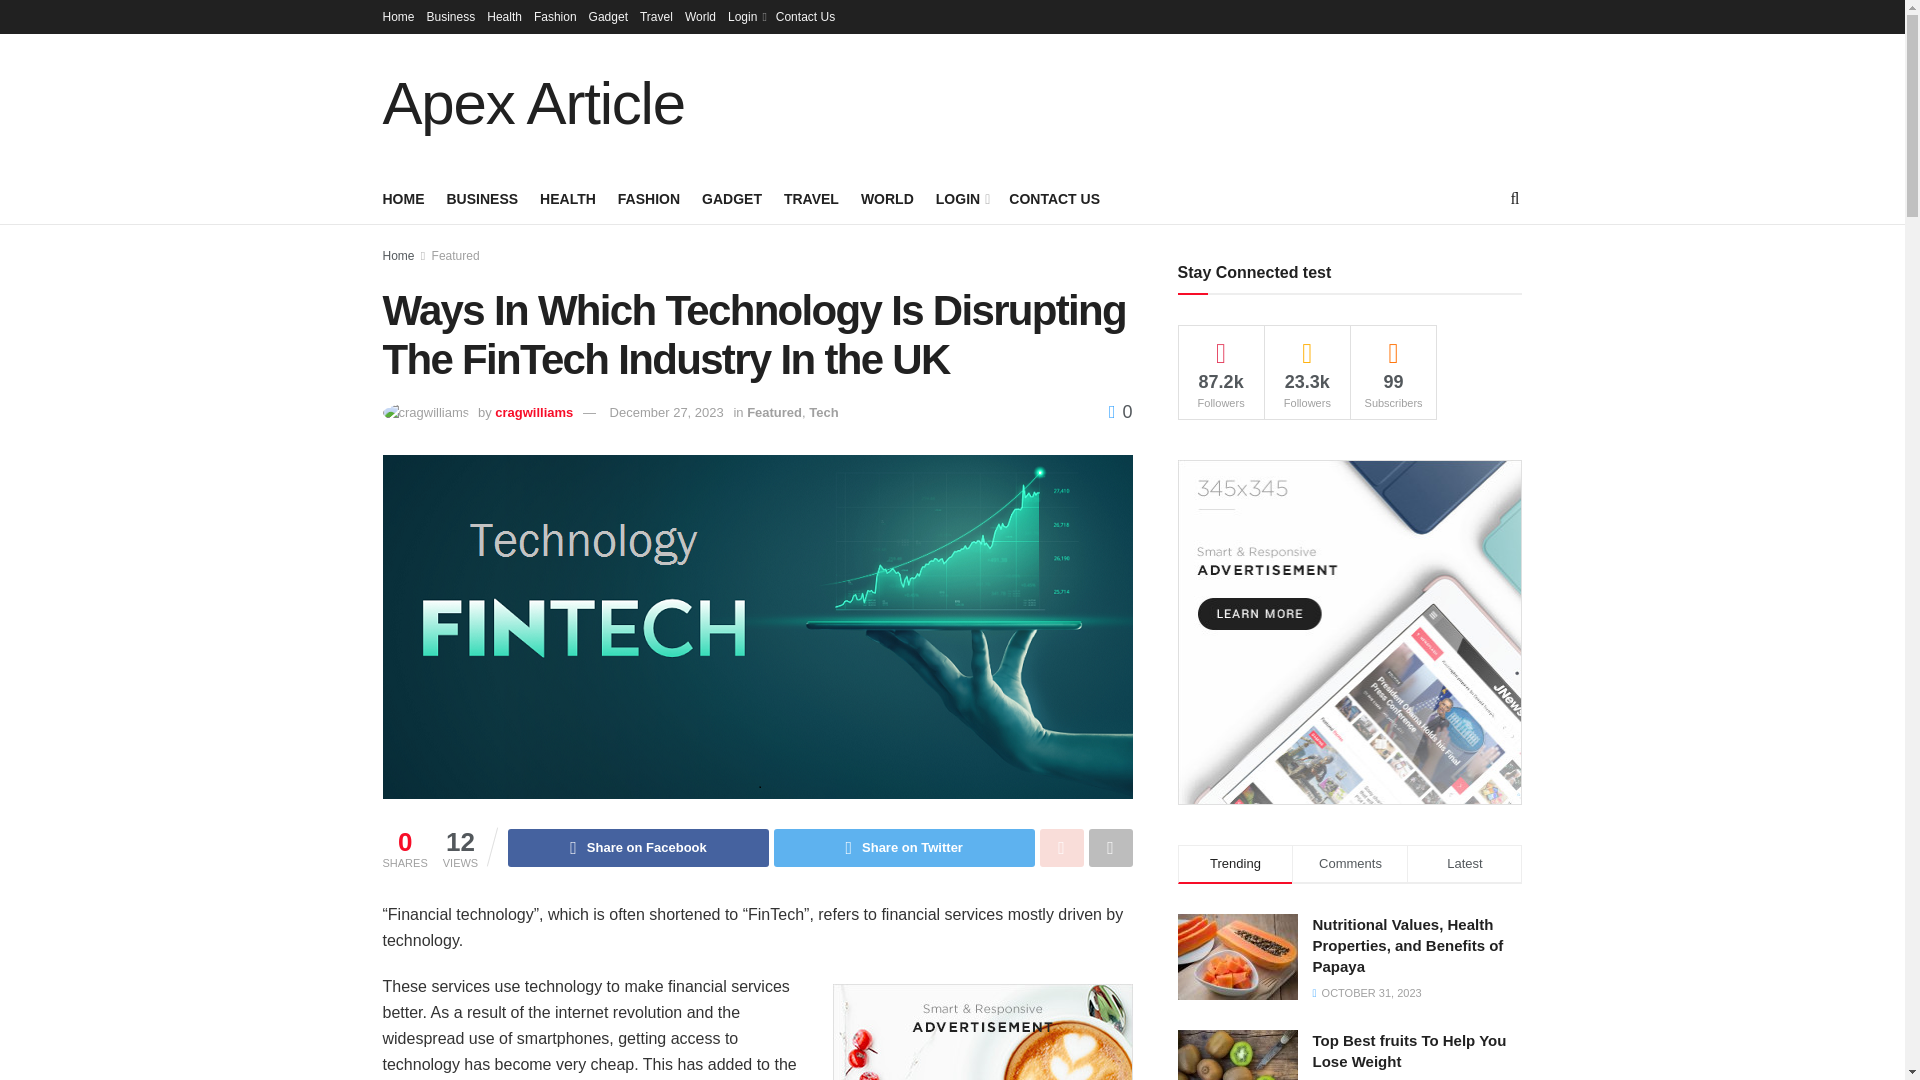  I want to click on Login, so click(746, 16).